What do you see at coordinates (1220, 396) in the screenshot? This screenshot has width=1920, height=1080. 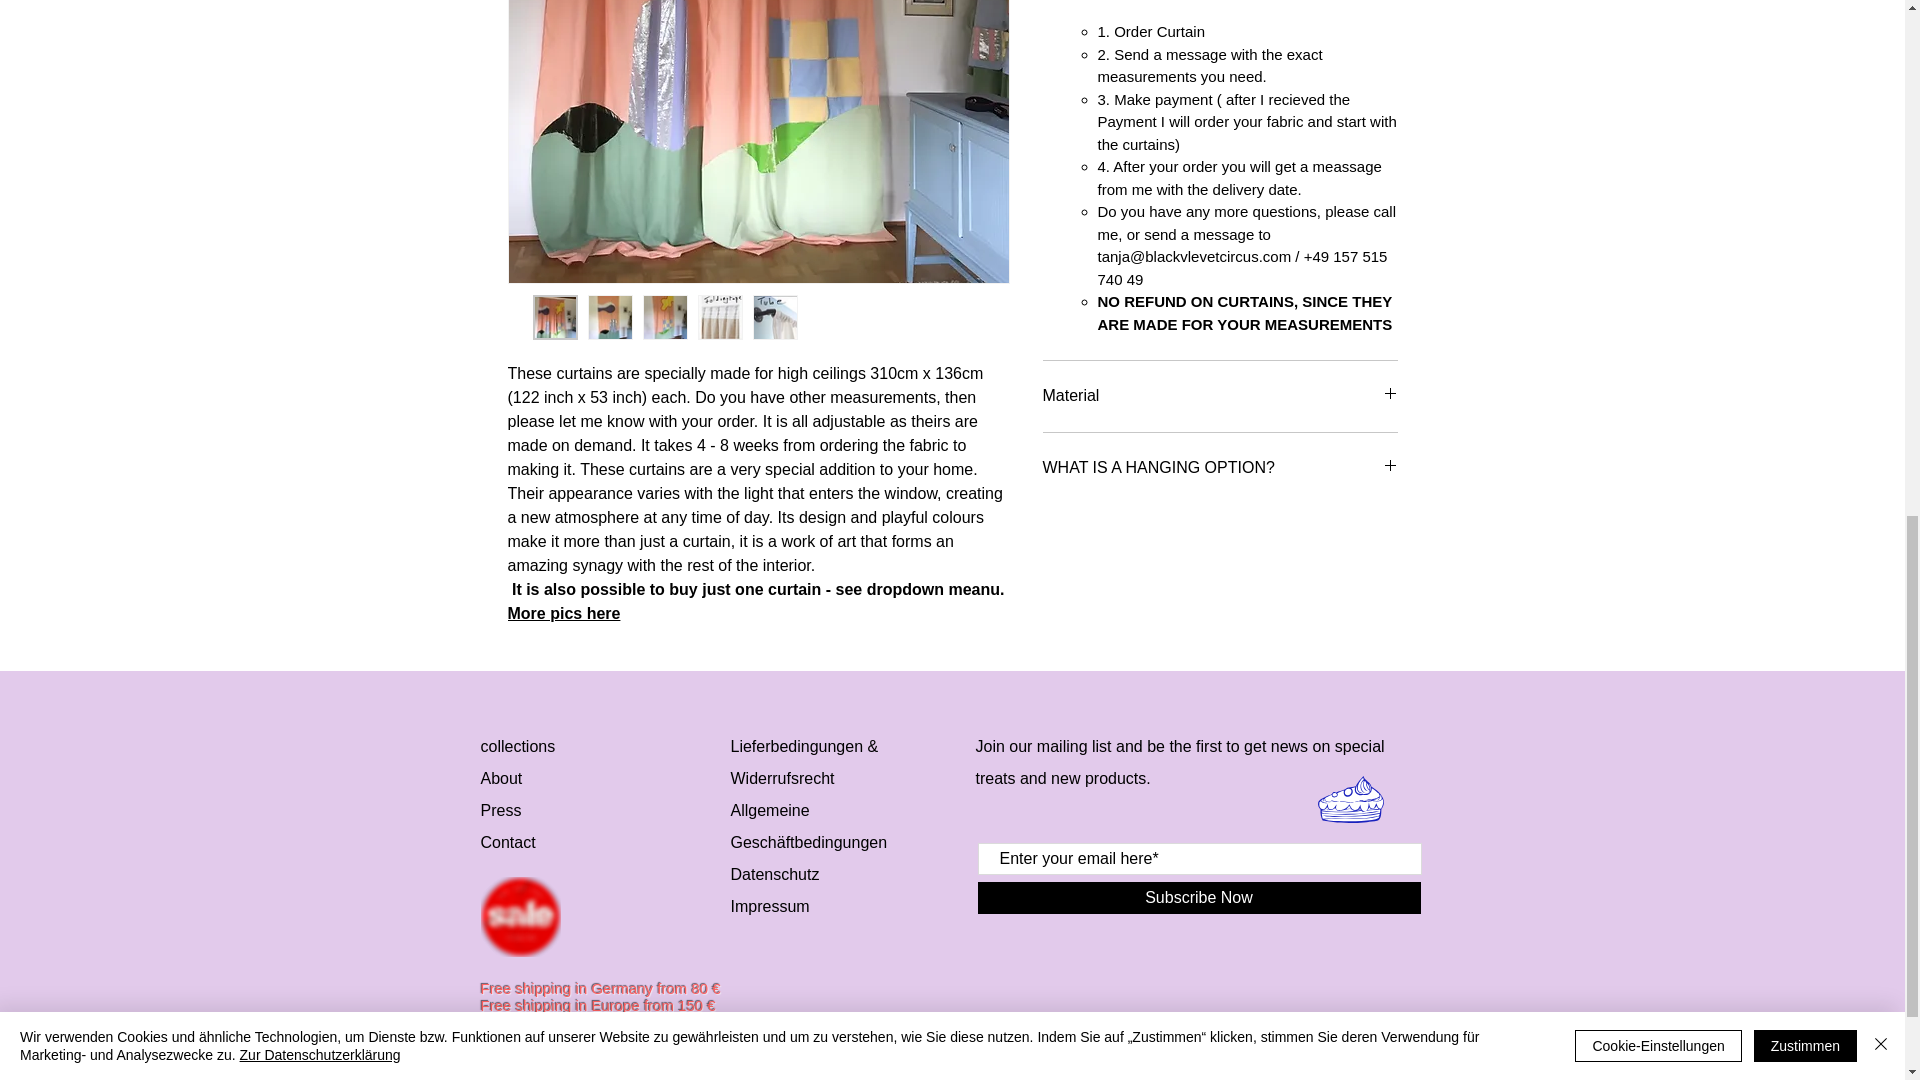 I see `Material` at bounding box center [1220, 396].